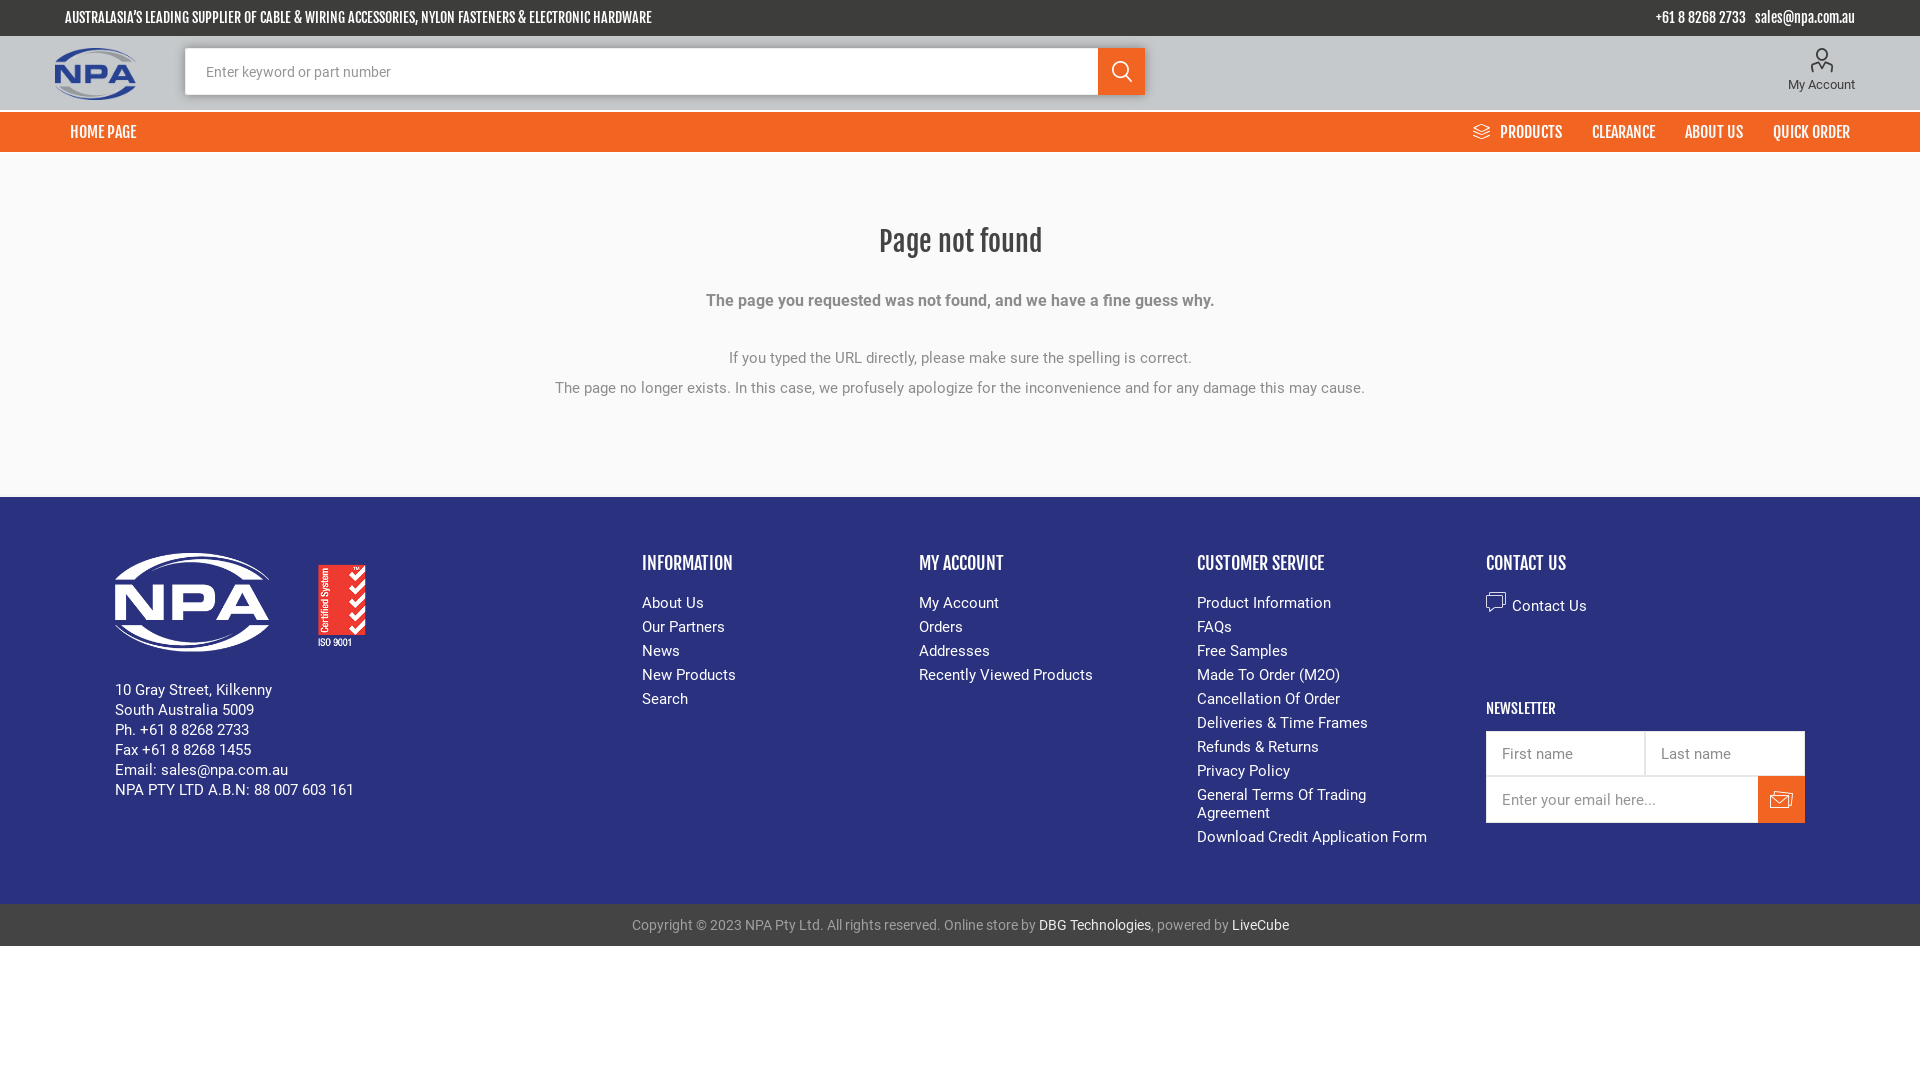  What do you see at coordinates (1260, 925) in the screenshot?
I see `LiveCube` at bounding box center [1260, 925].